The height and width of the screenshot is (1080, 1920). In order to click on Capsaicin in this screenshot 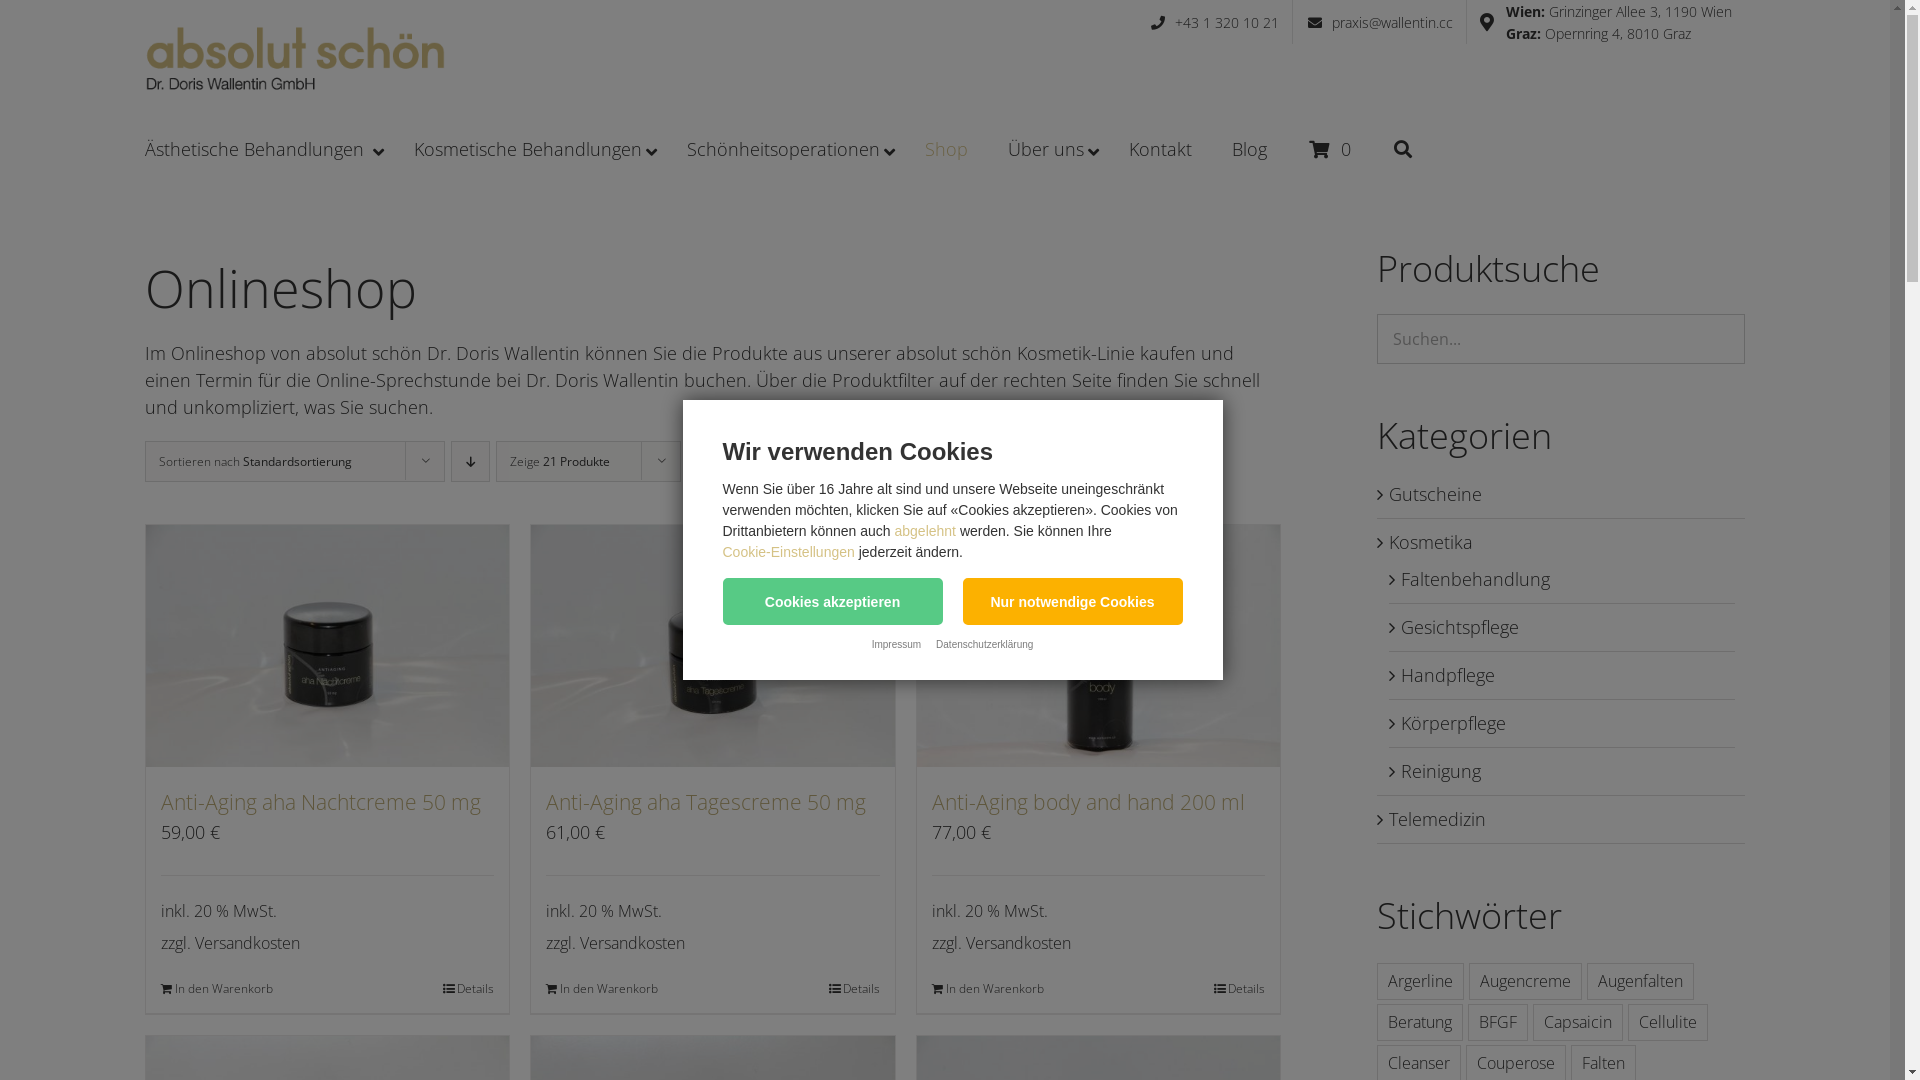, I will do `click(1578, 1022)`.